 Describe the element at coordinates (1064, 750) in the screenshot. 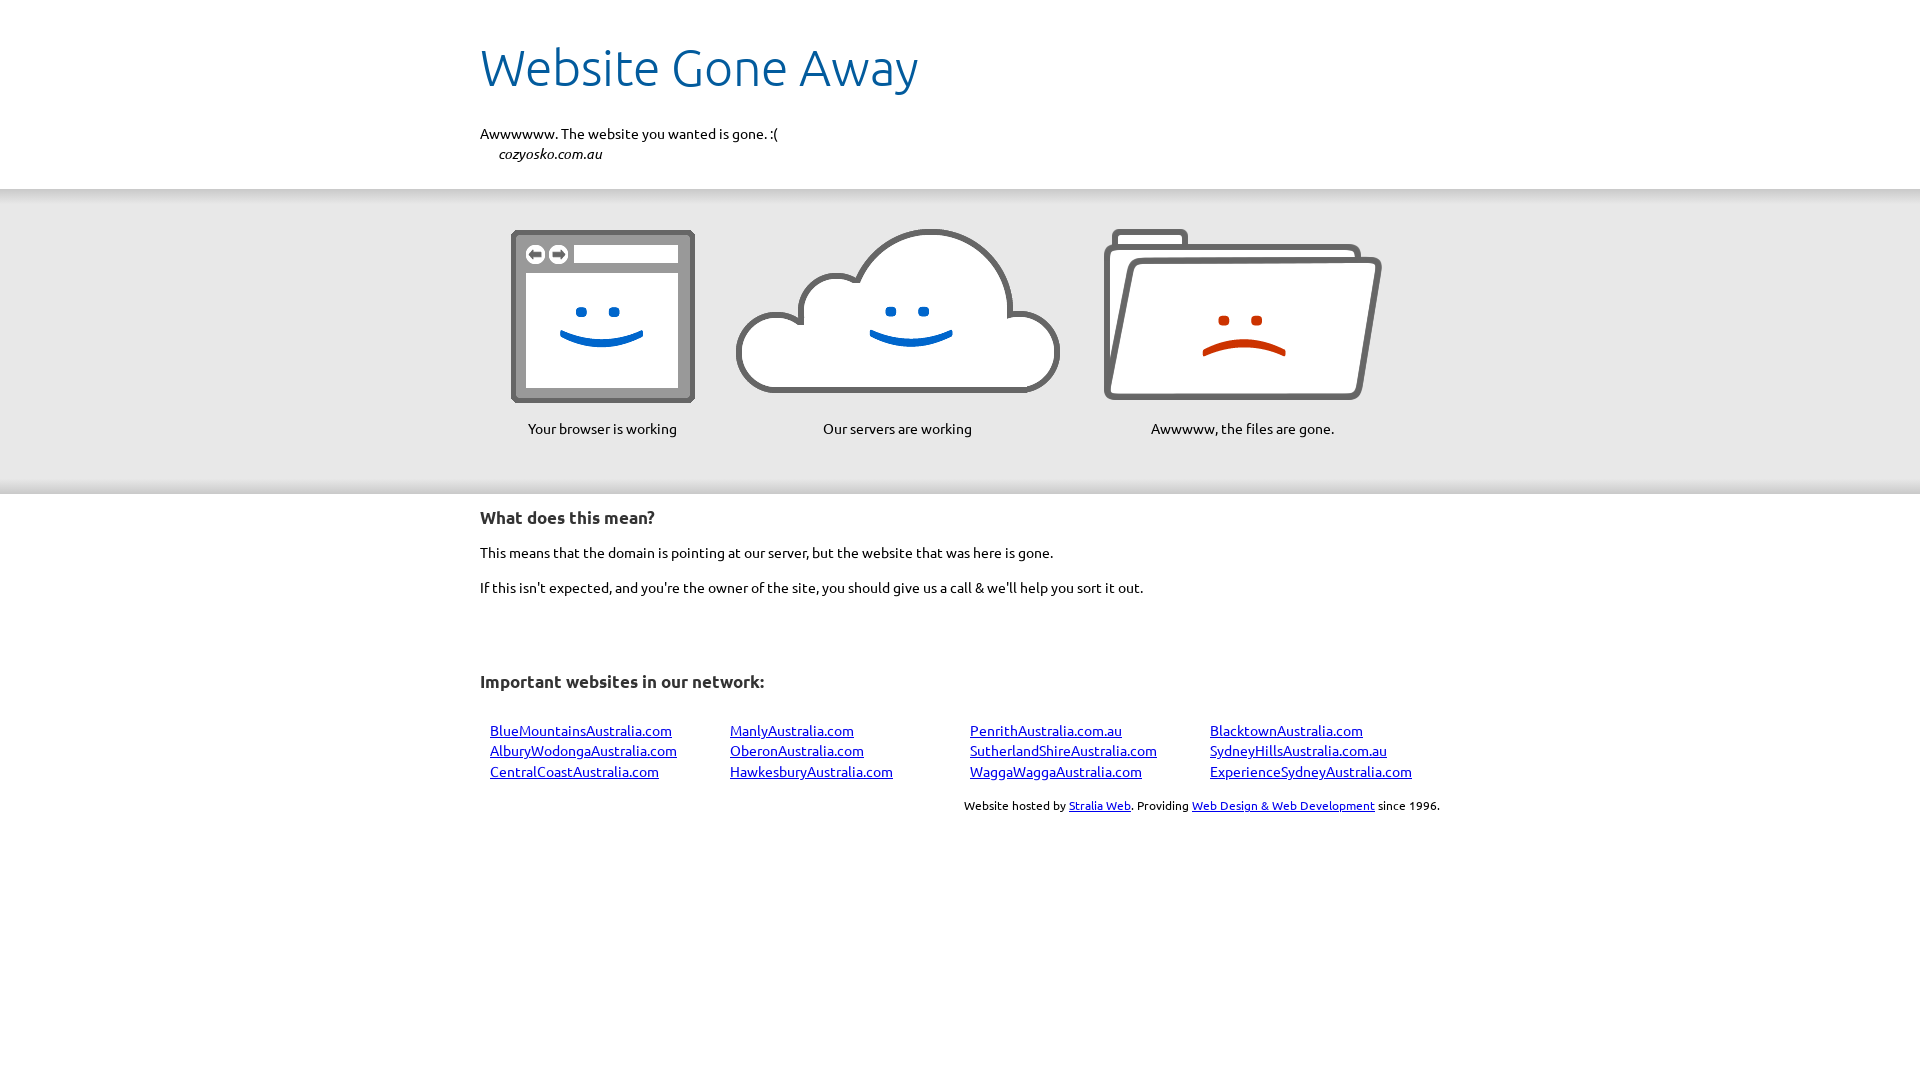

I see `SutherlandShireAustralia.com` at that location.